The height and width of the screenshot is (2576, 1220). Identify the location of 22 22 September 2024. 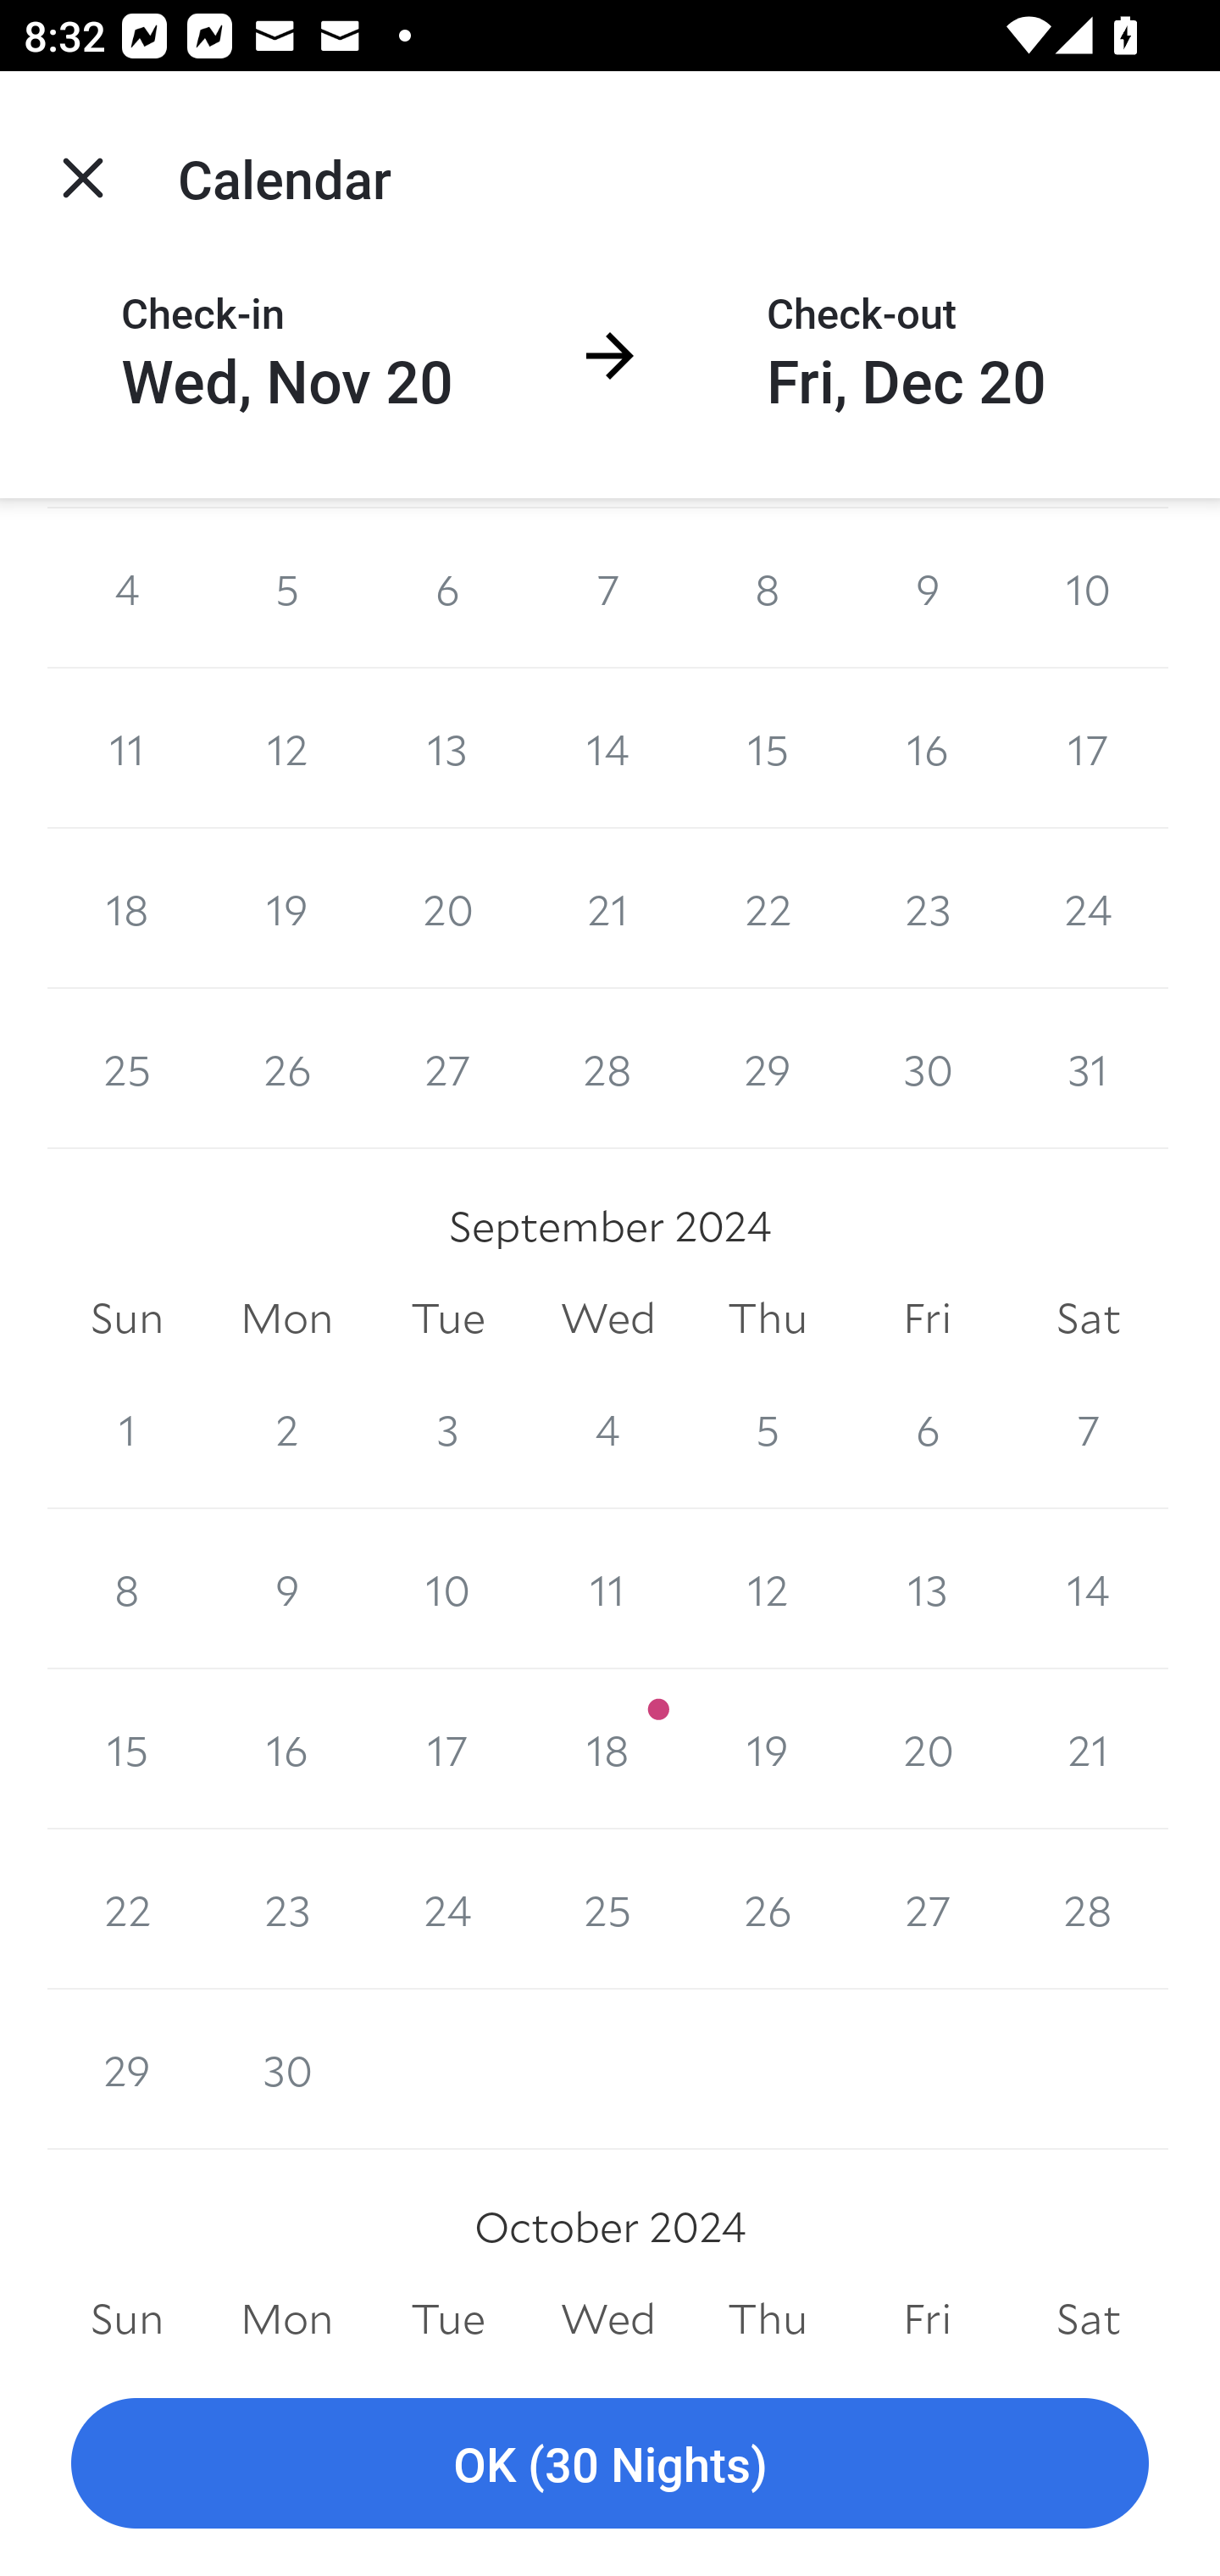
(127, 1908).